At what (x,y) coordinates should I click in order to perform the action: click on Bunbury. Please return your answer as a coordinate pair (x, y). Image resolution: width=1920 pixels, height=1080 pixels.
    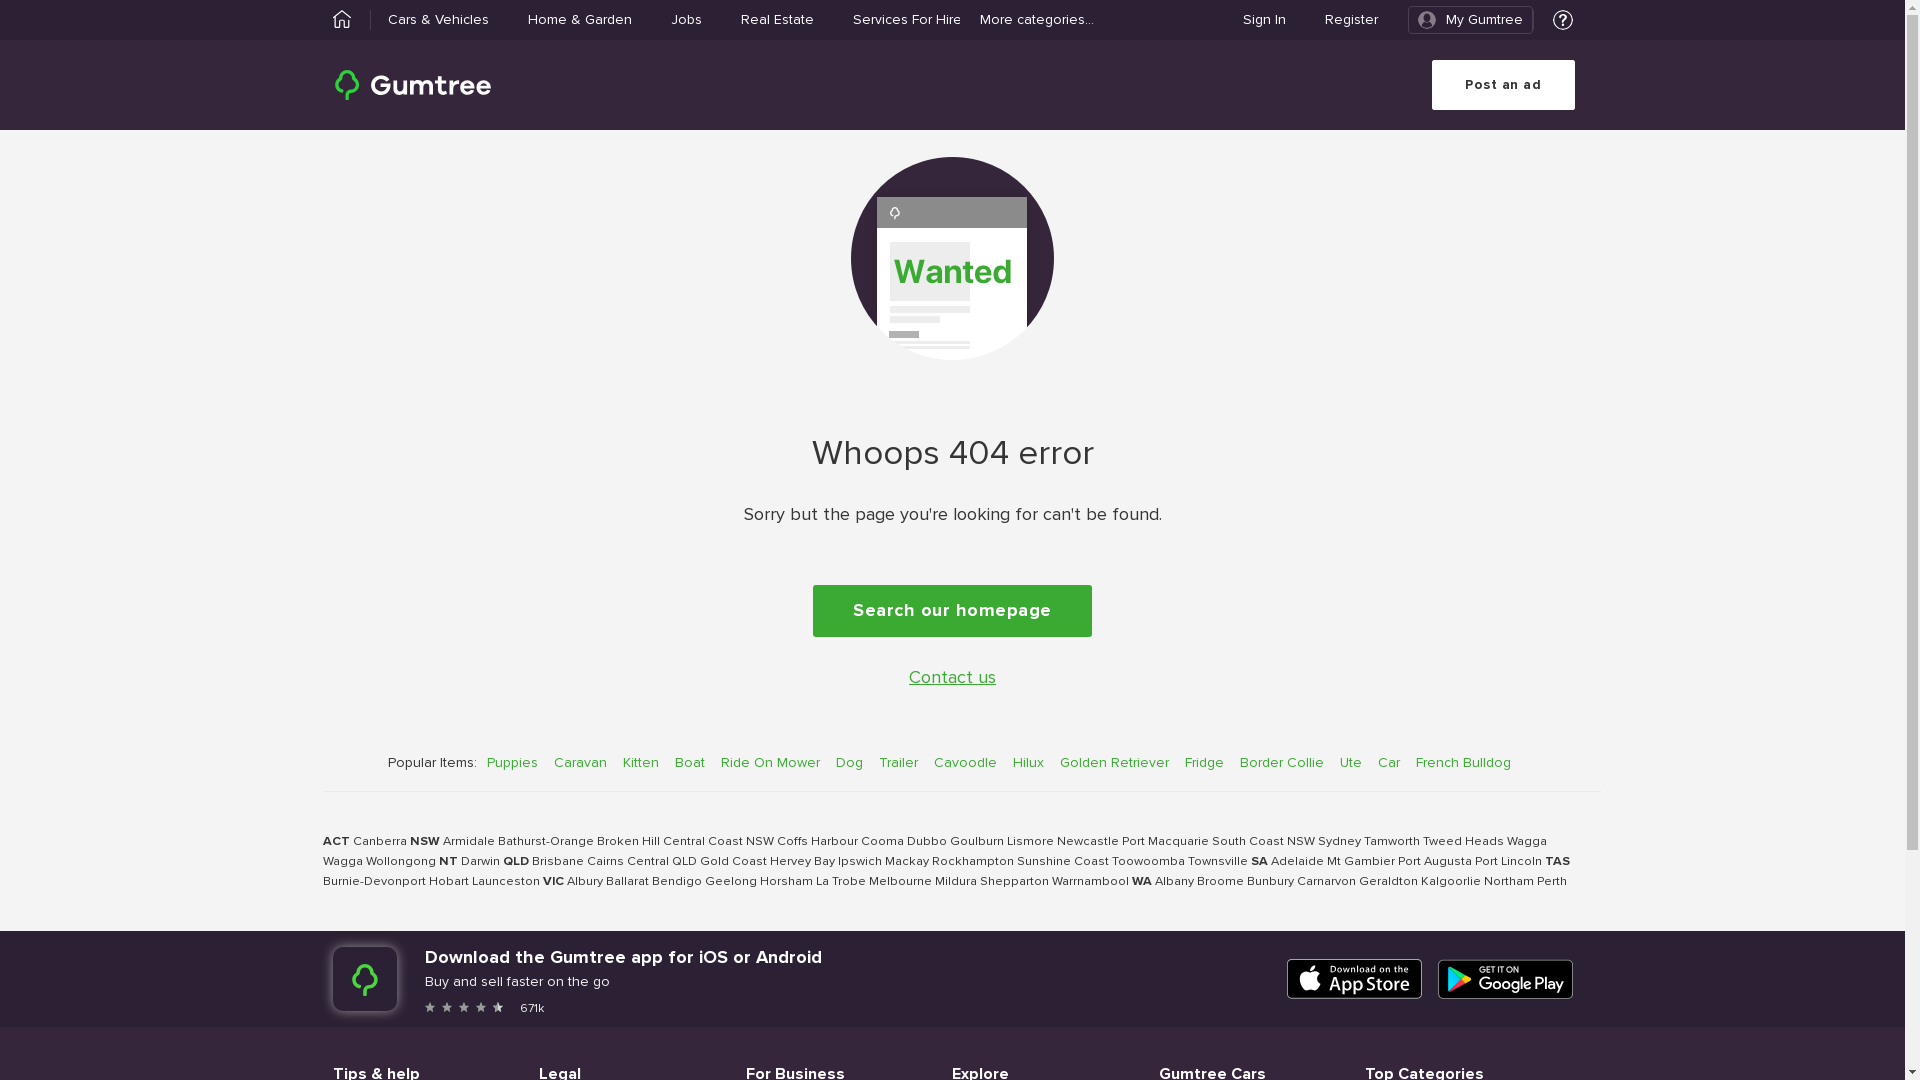
    Looking at the image, I should click on (1270, 882).